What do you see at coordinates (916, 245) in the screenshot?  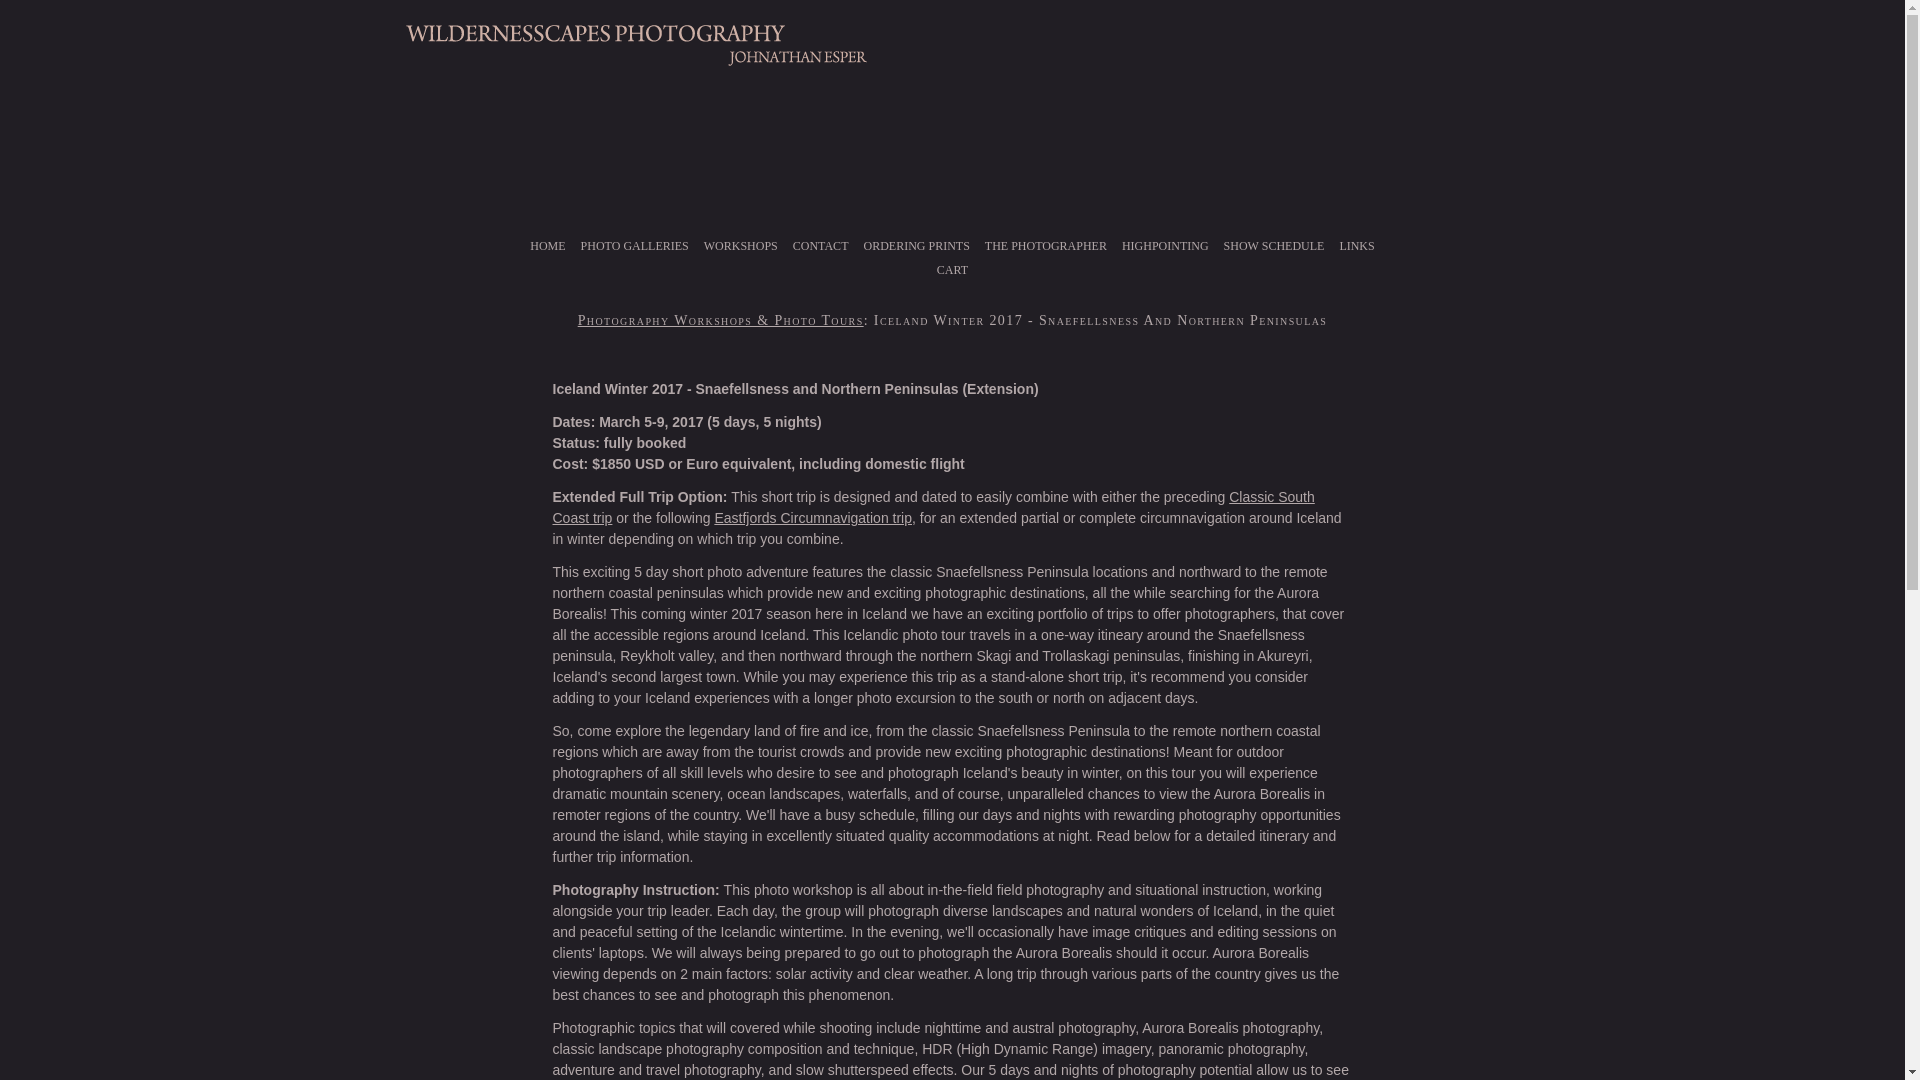 I see `ORDERING PRINTS` at bounding box center [916, 245].